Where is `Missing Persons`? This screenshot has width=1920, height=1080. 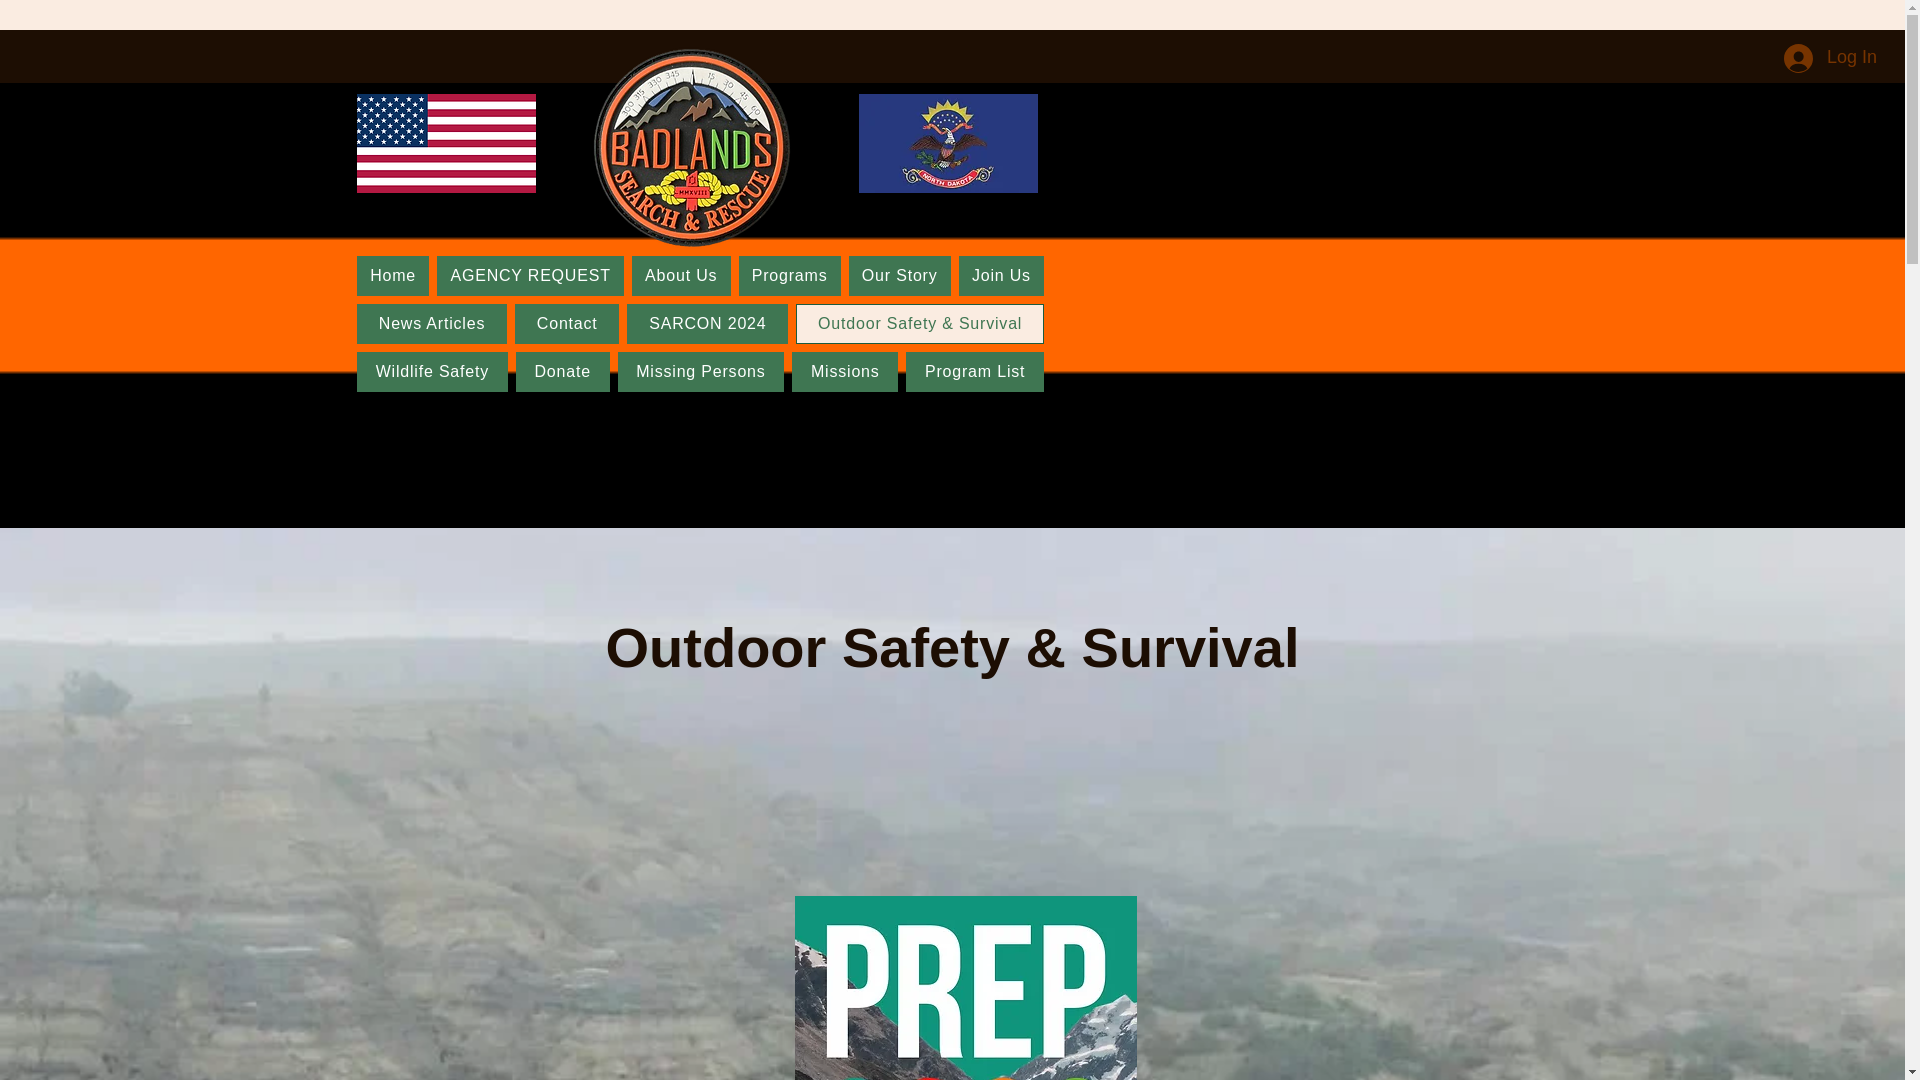
Missing Persons is located at coordinates (702, 372).